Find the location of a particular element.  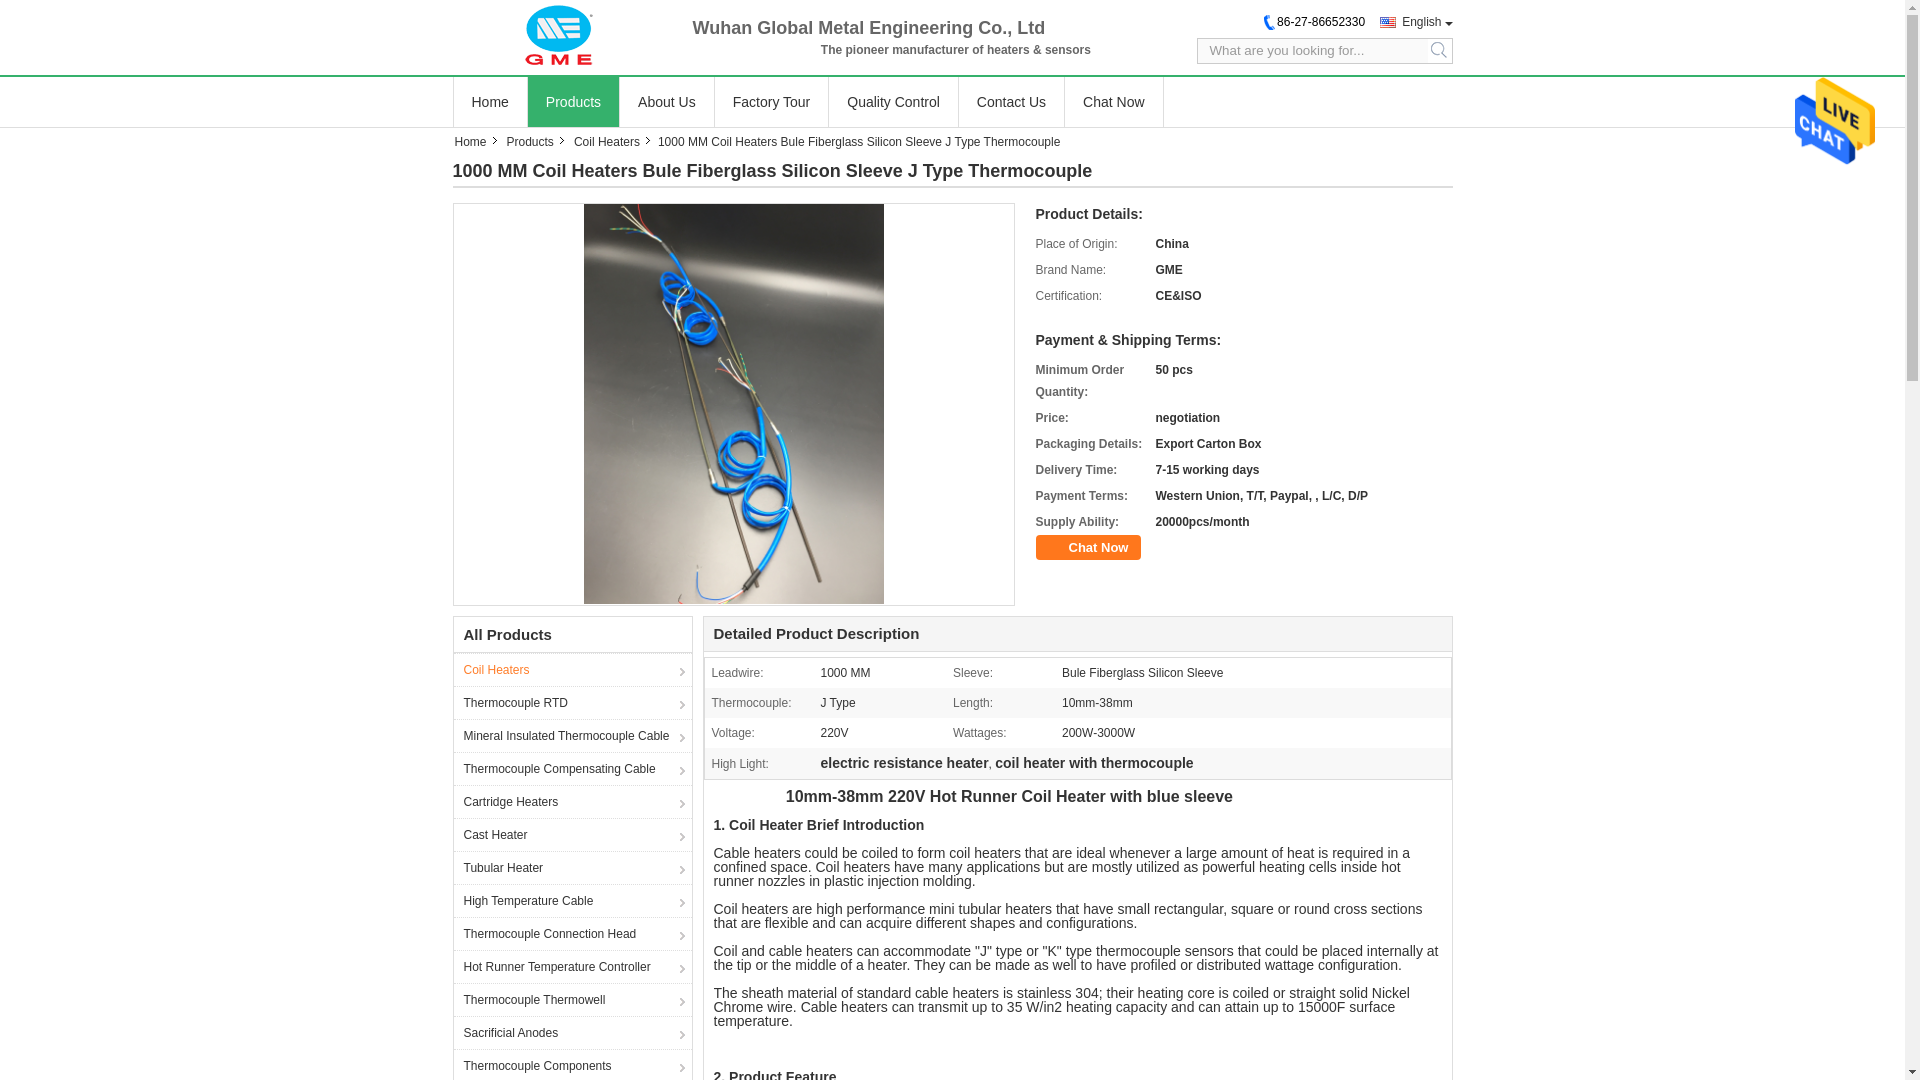

About Us is located at coordinates (666, 102).